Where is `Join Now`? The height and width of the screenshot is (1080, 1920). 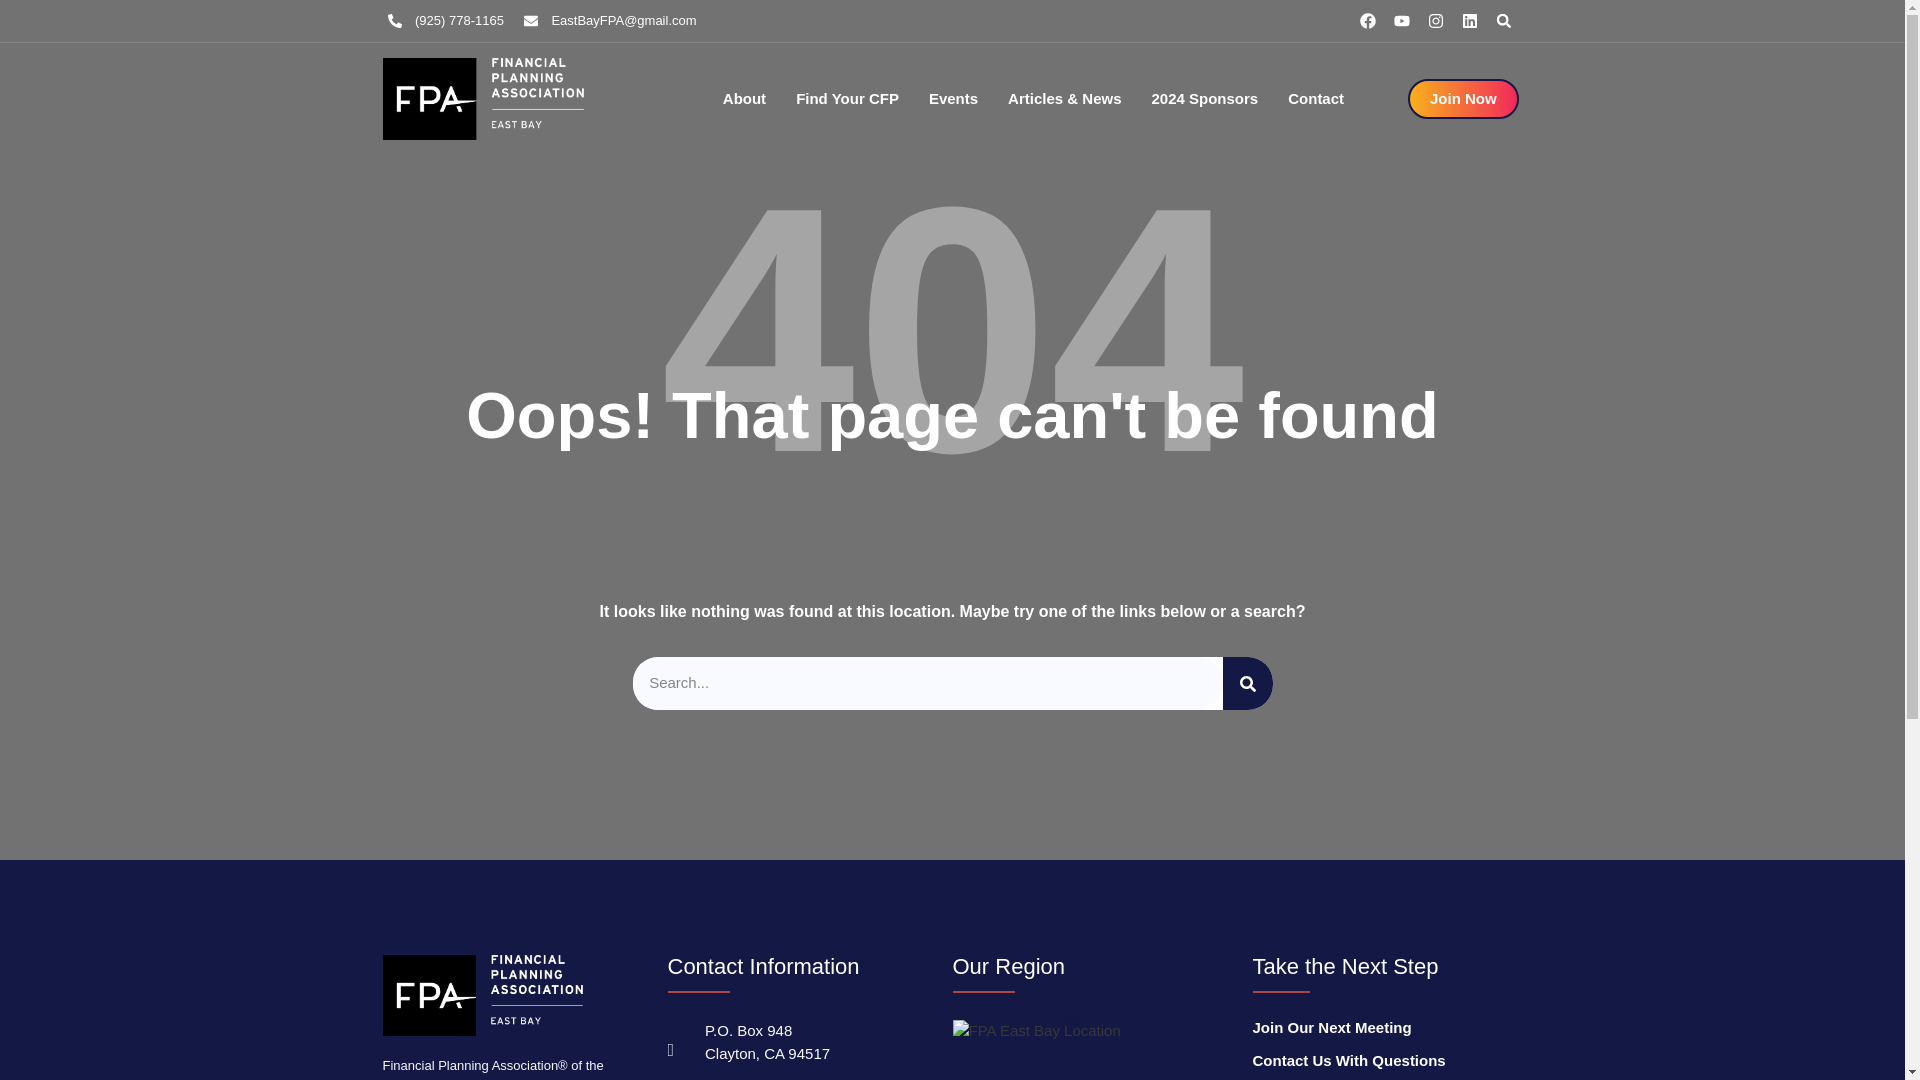 Join Now is located at coordinates (1462, 98).